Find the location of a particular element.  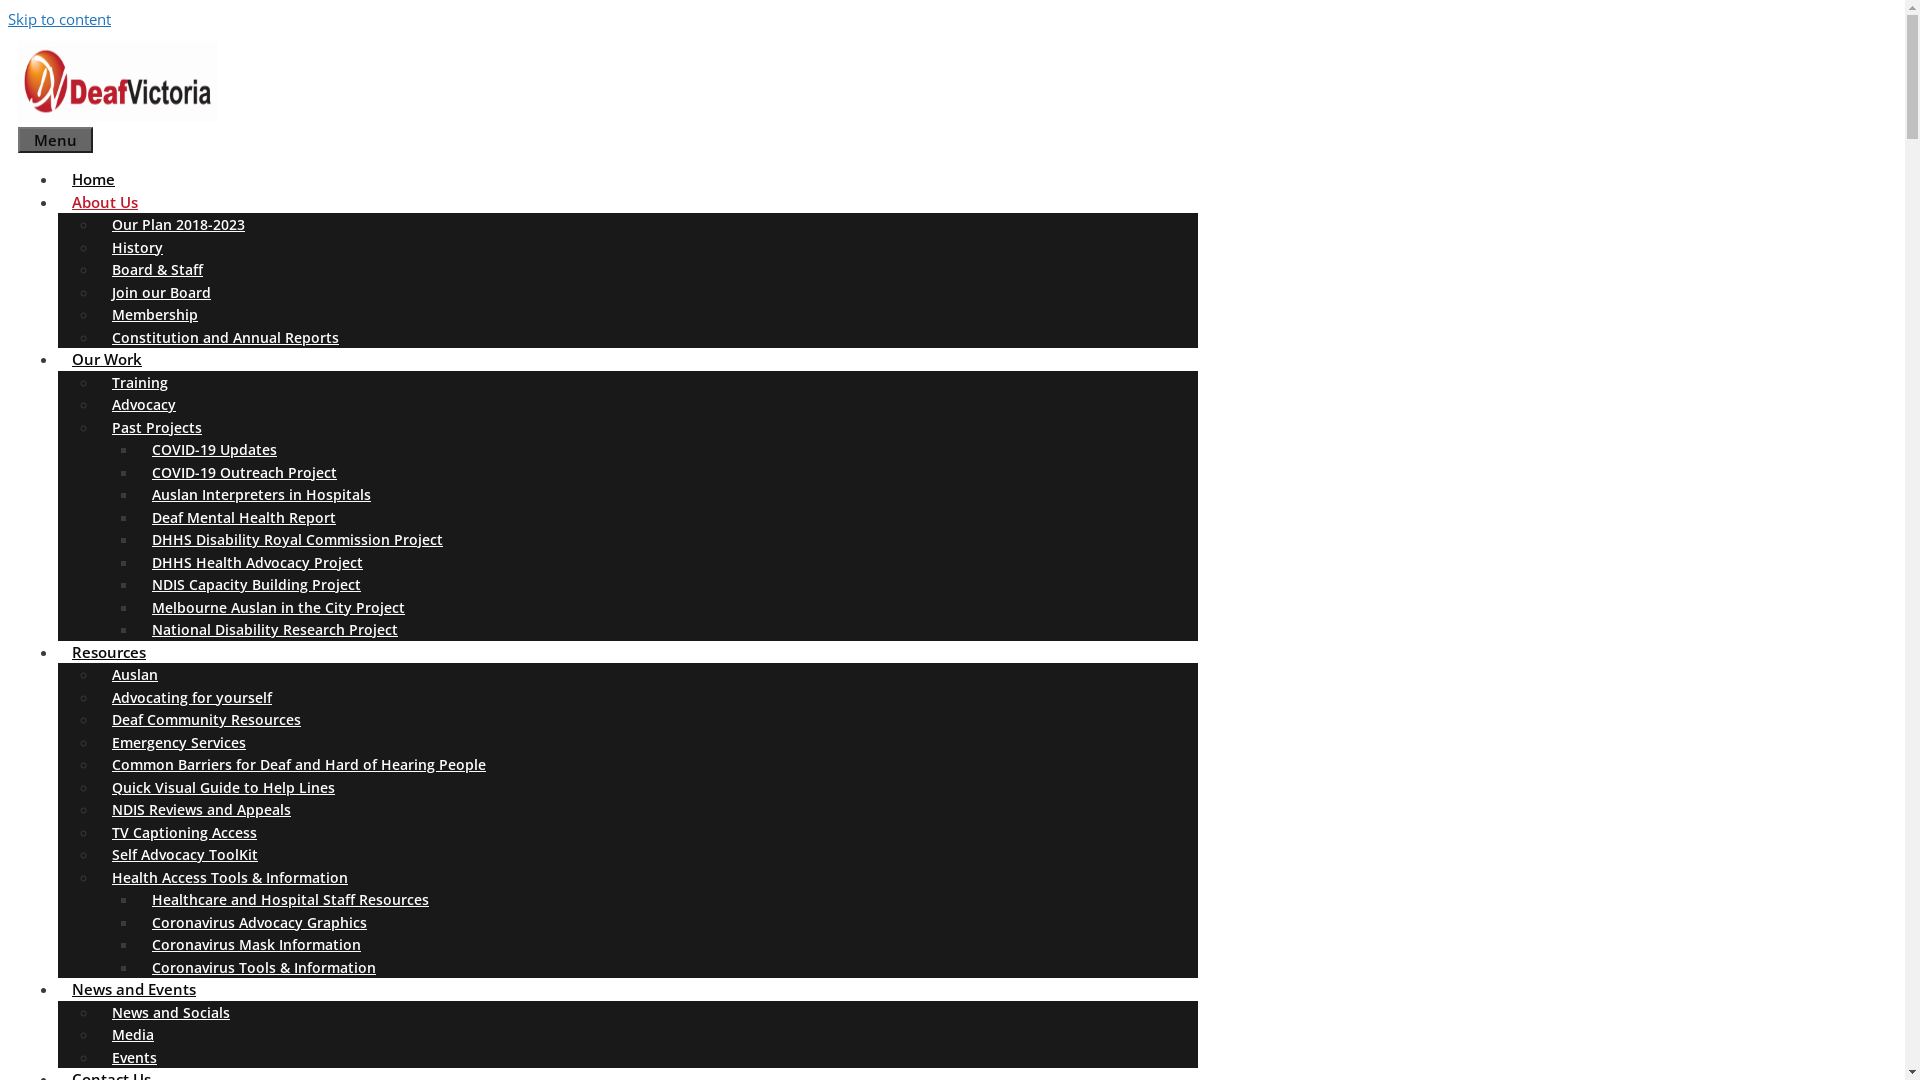

DHHS Disability Royal Commission Project is located at coordinates (298, 540).